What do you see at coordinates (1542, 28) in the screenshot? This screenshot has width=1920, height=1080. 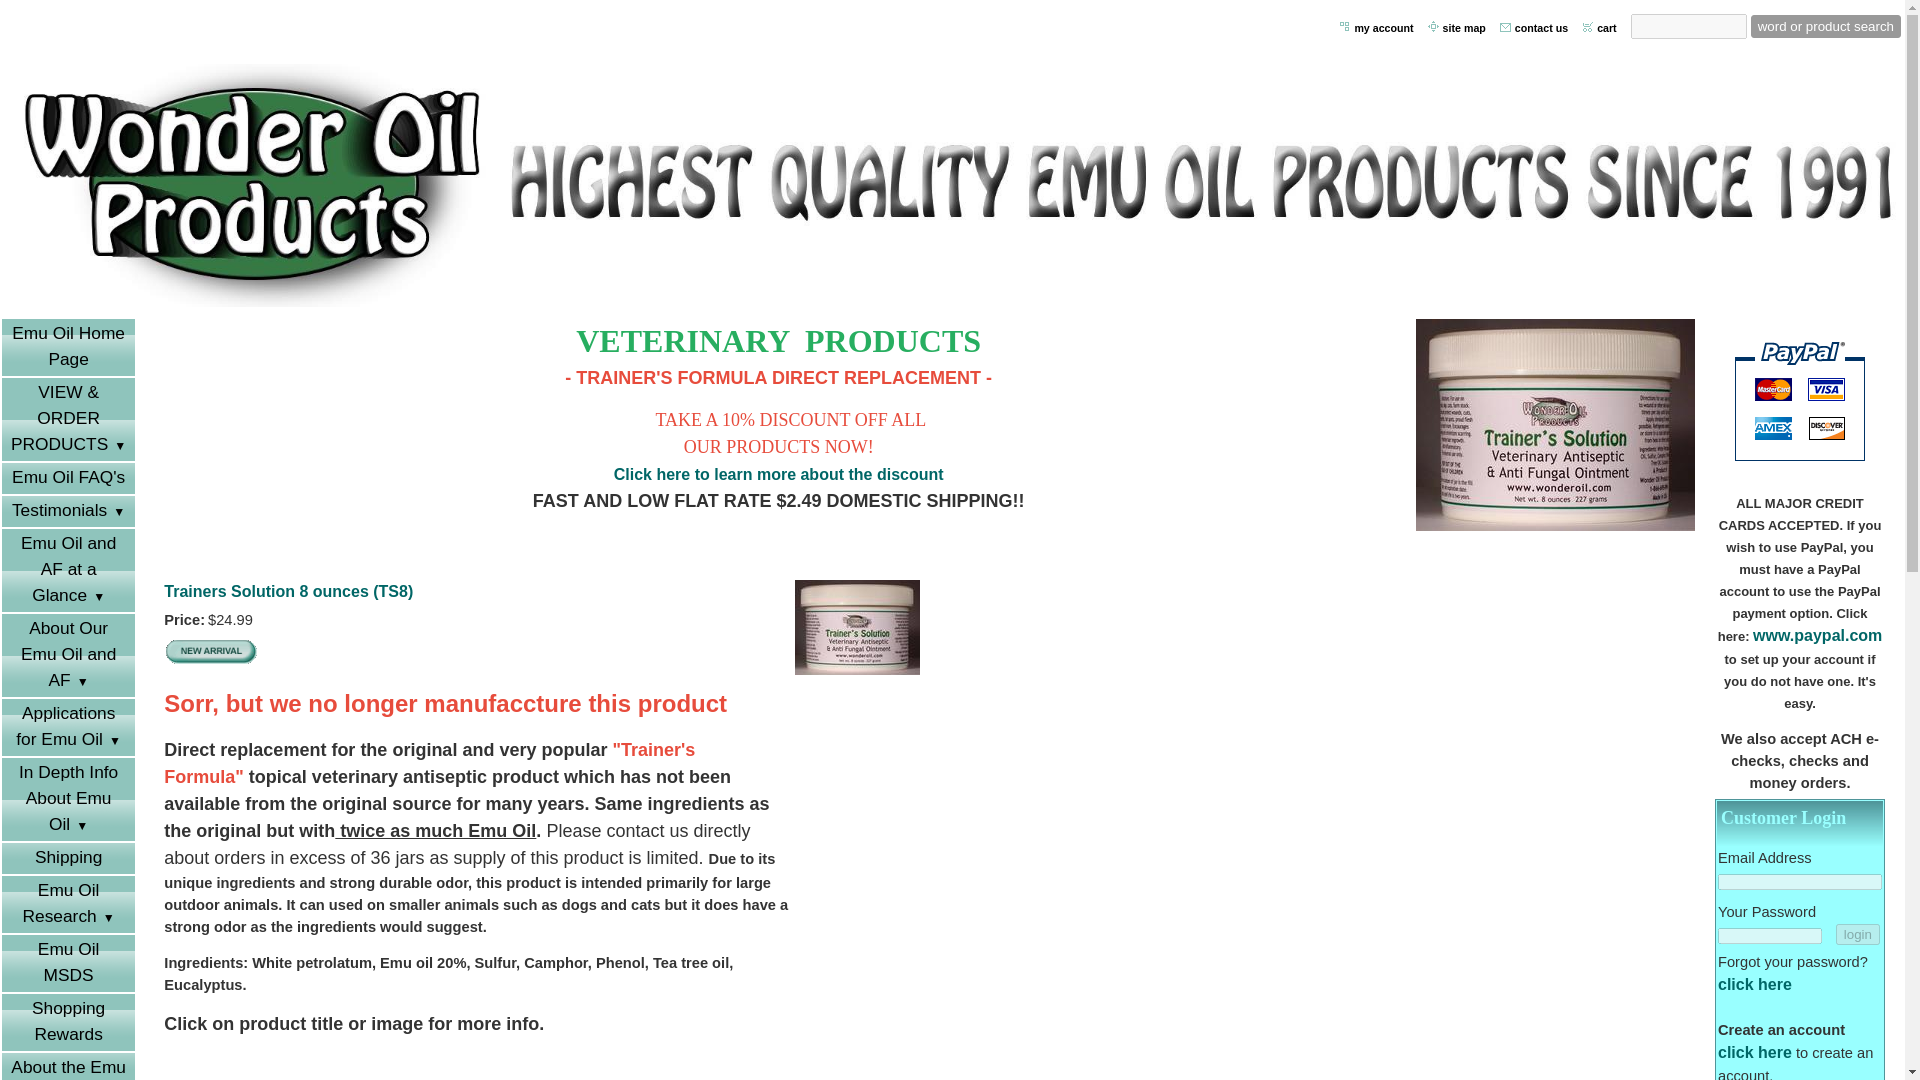 I see `contact us` at bounding box center [1542, 28].